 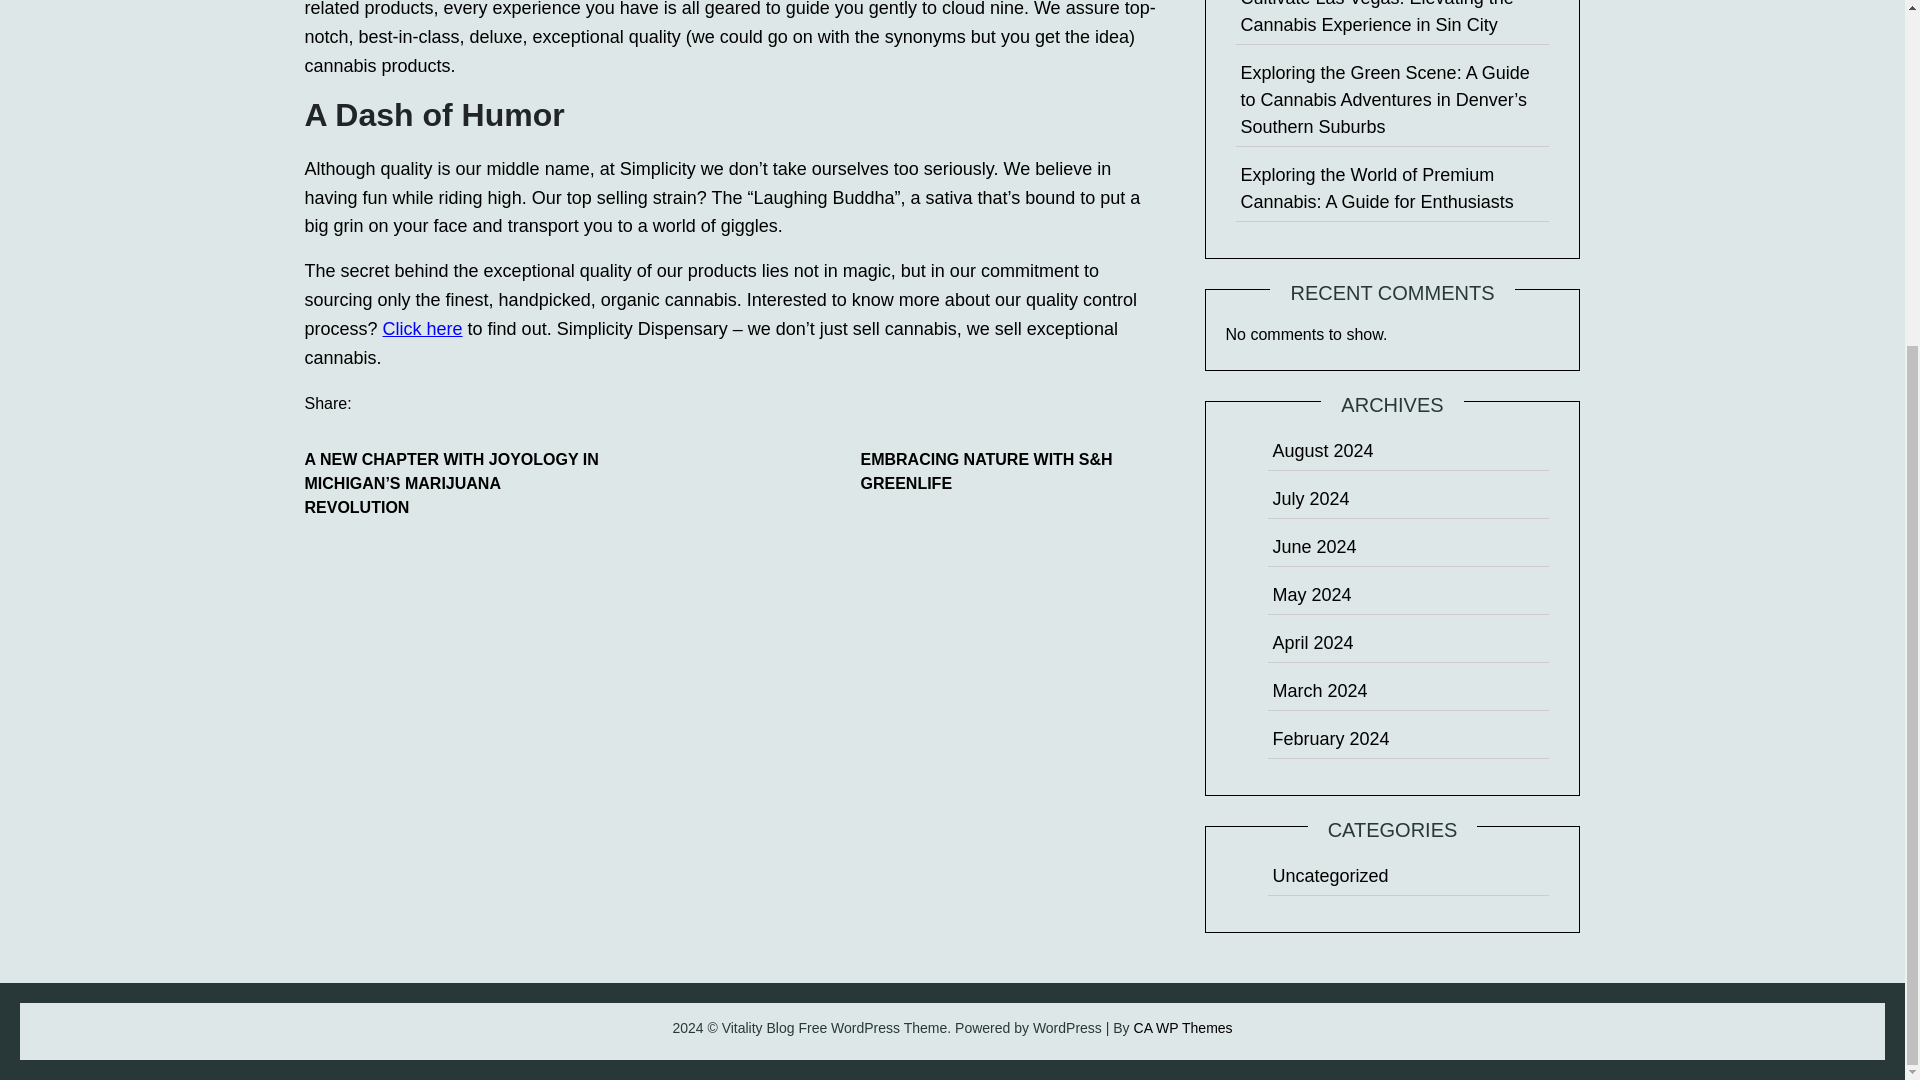 What do you see at coordinates (1310, 498) in the screenshot?
I see `July 2024` at bounding box center [1310, 498].